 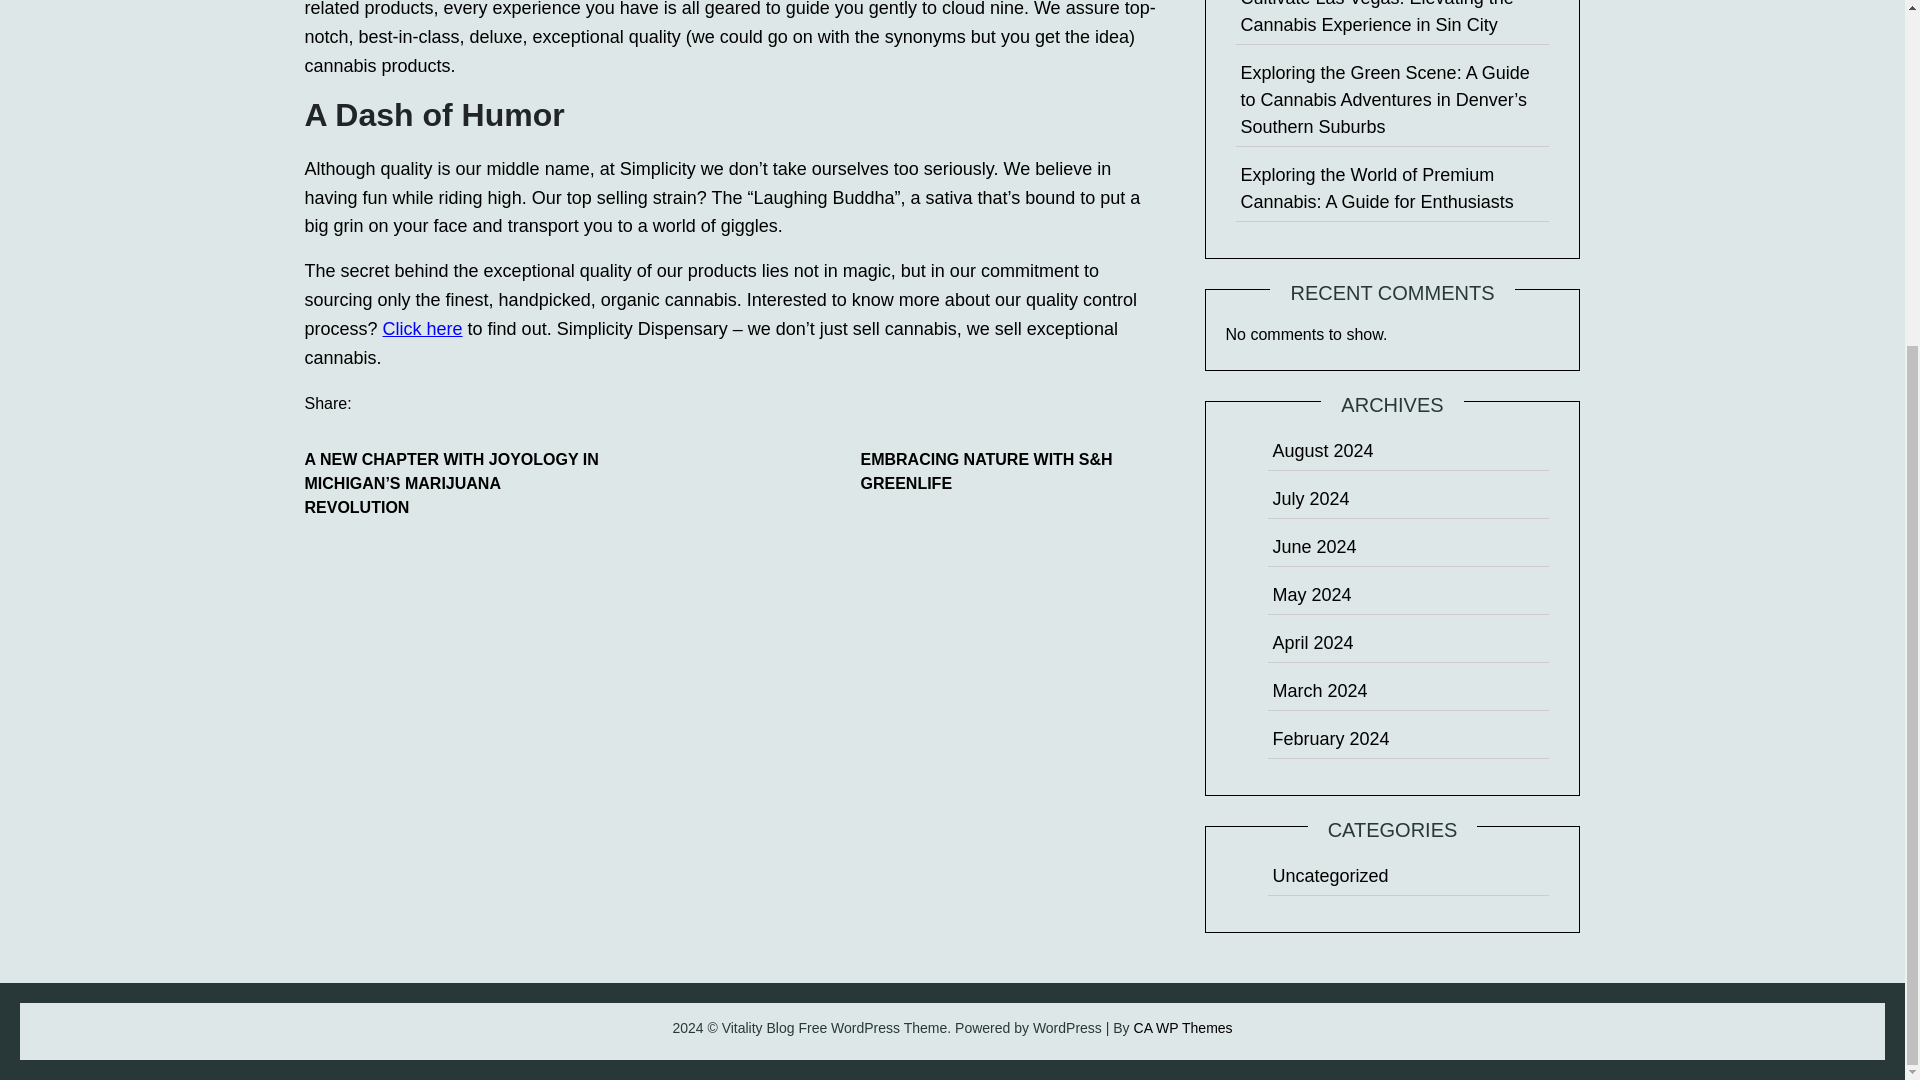 What do you see at coordinates (1310, 498) in the screenshot?
I see `July 2024` at bounding box center [1310, 498].